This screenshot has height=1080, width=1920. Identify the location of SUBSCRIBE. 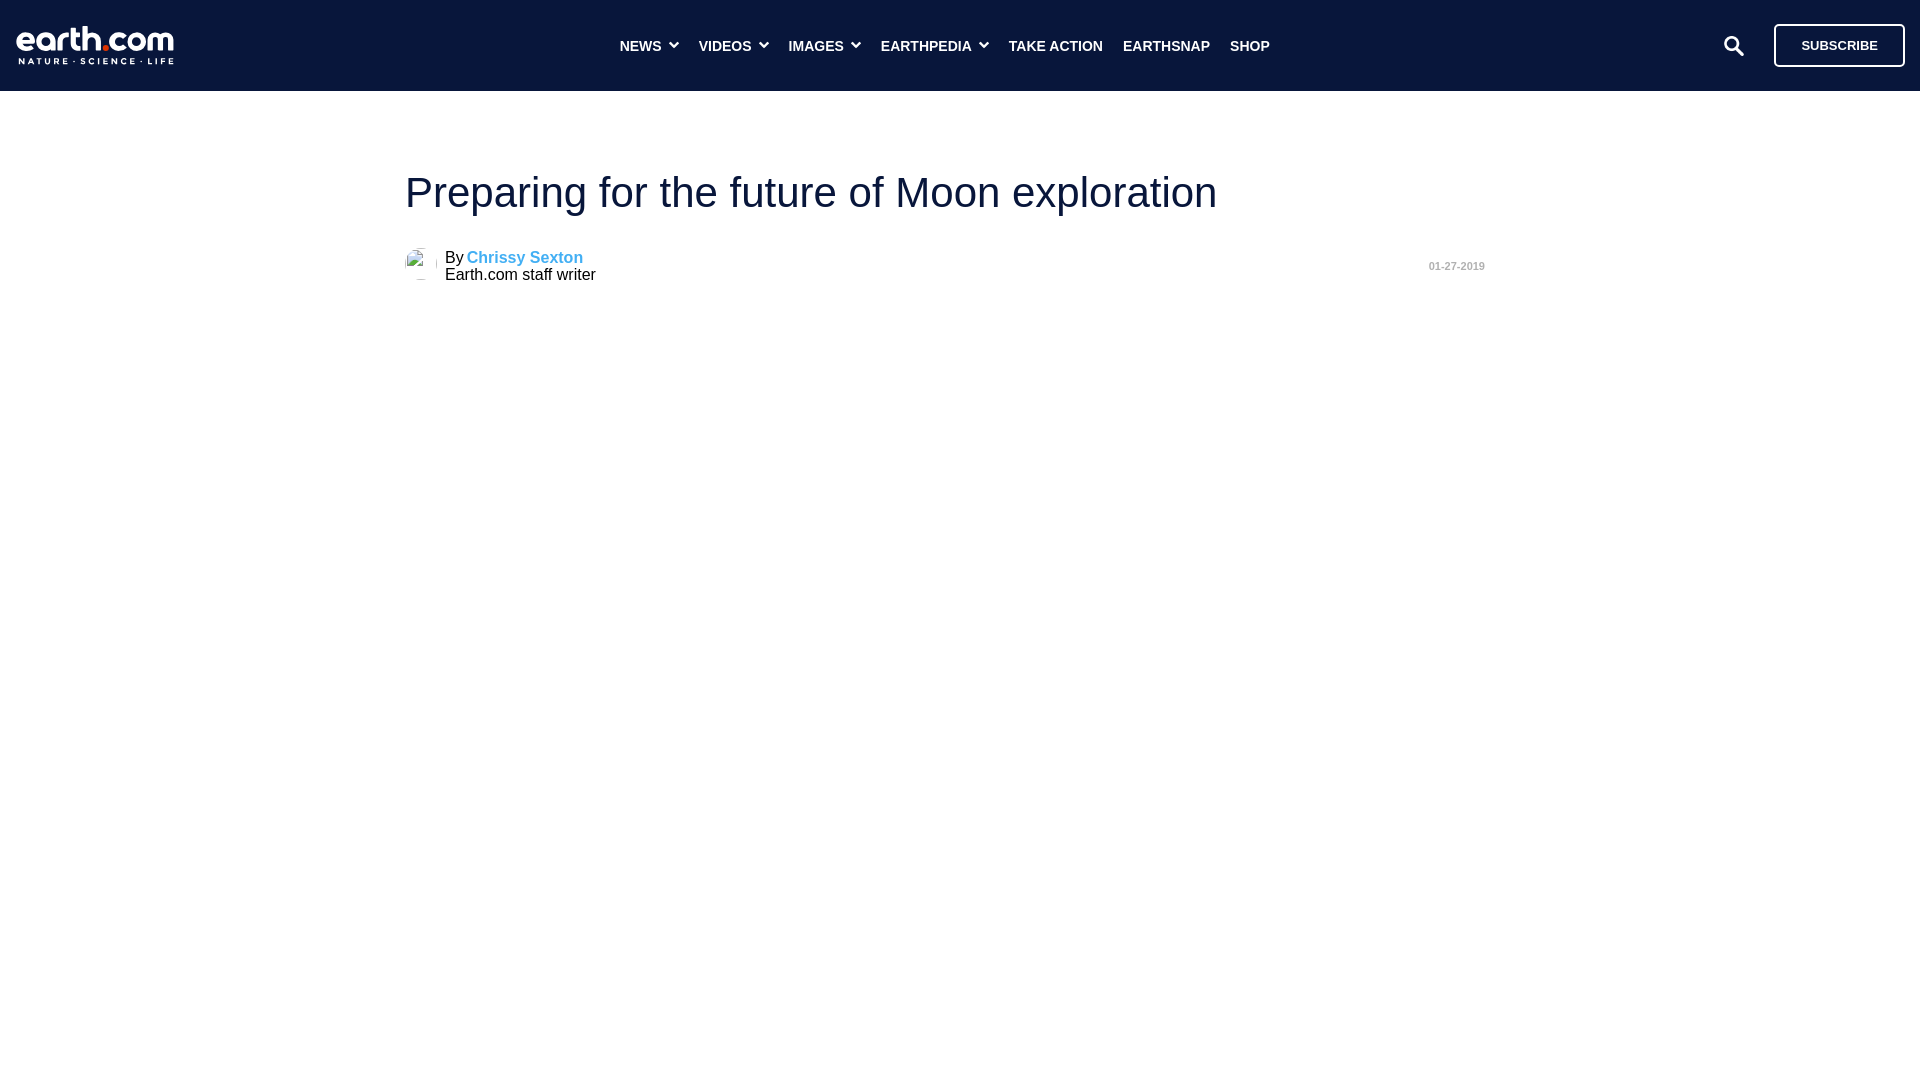
(1839, 44).